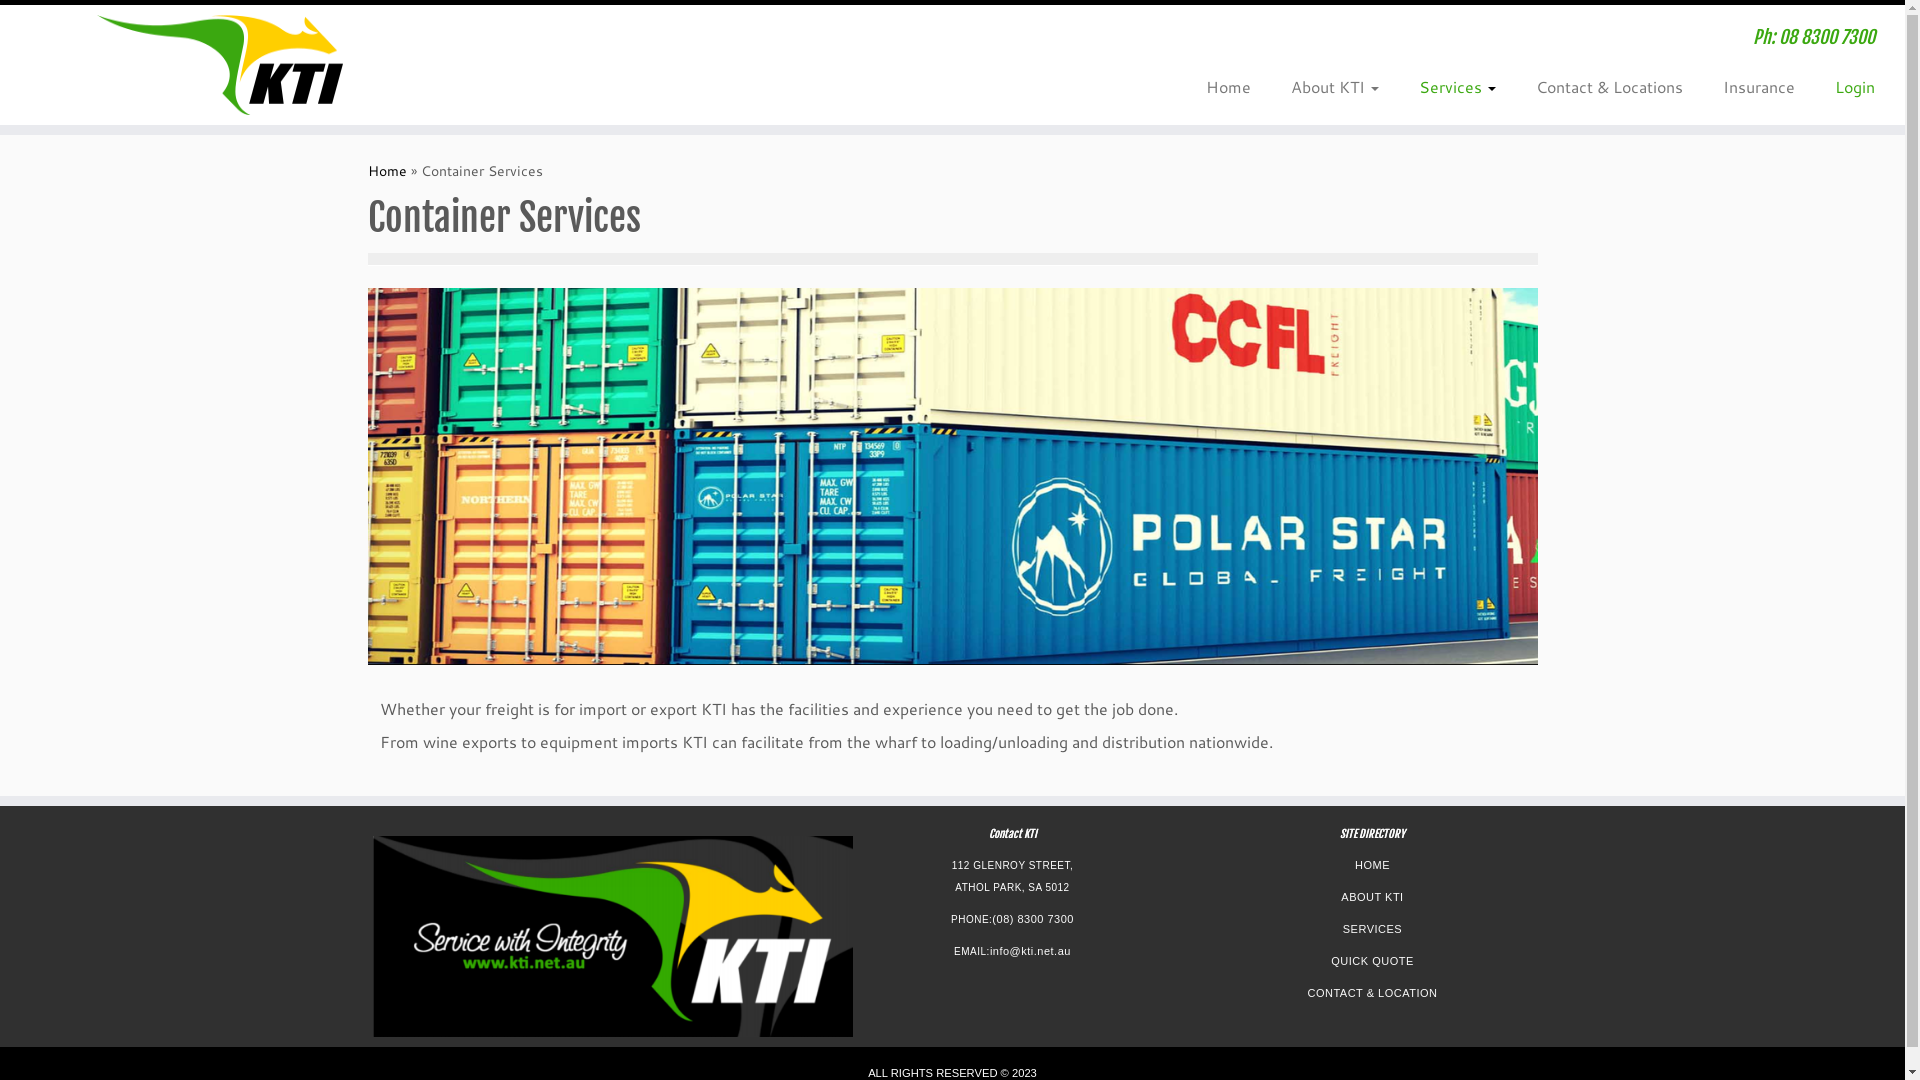 This screenshot has height=1080, width=1920. I want to click on ABOUT KTI, so click(1372, 897).